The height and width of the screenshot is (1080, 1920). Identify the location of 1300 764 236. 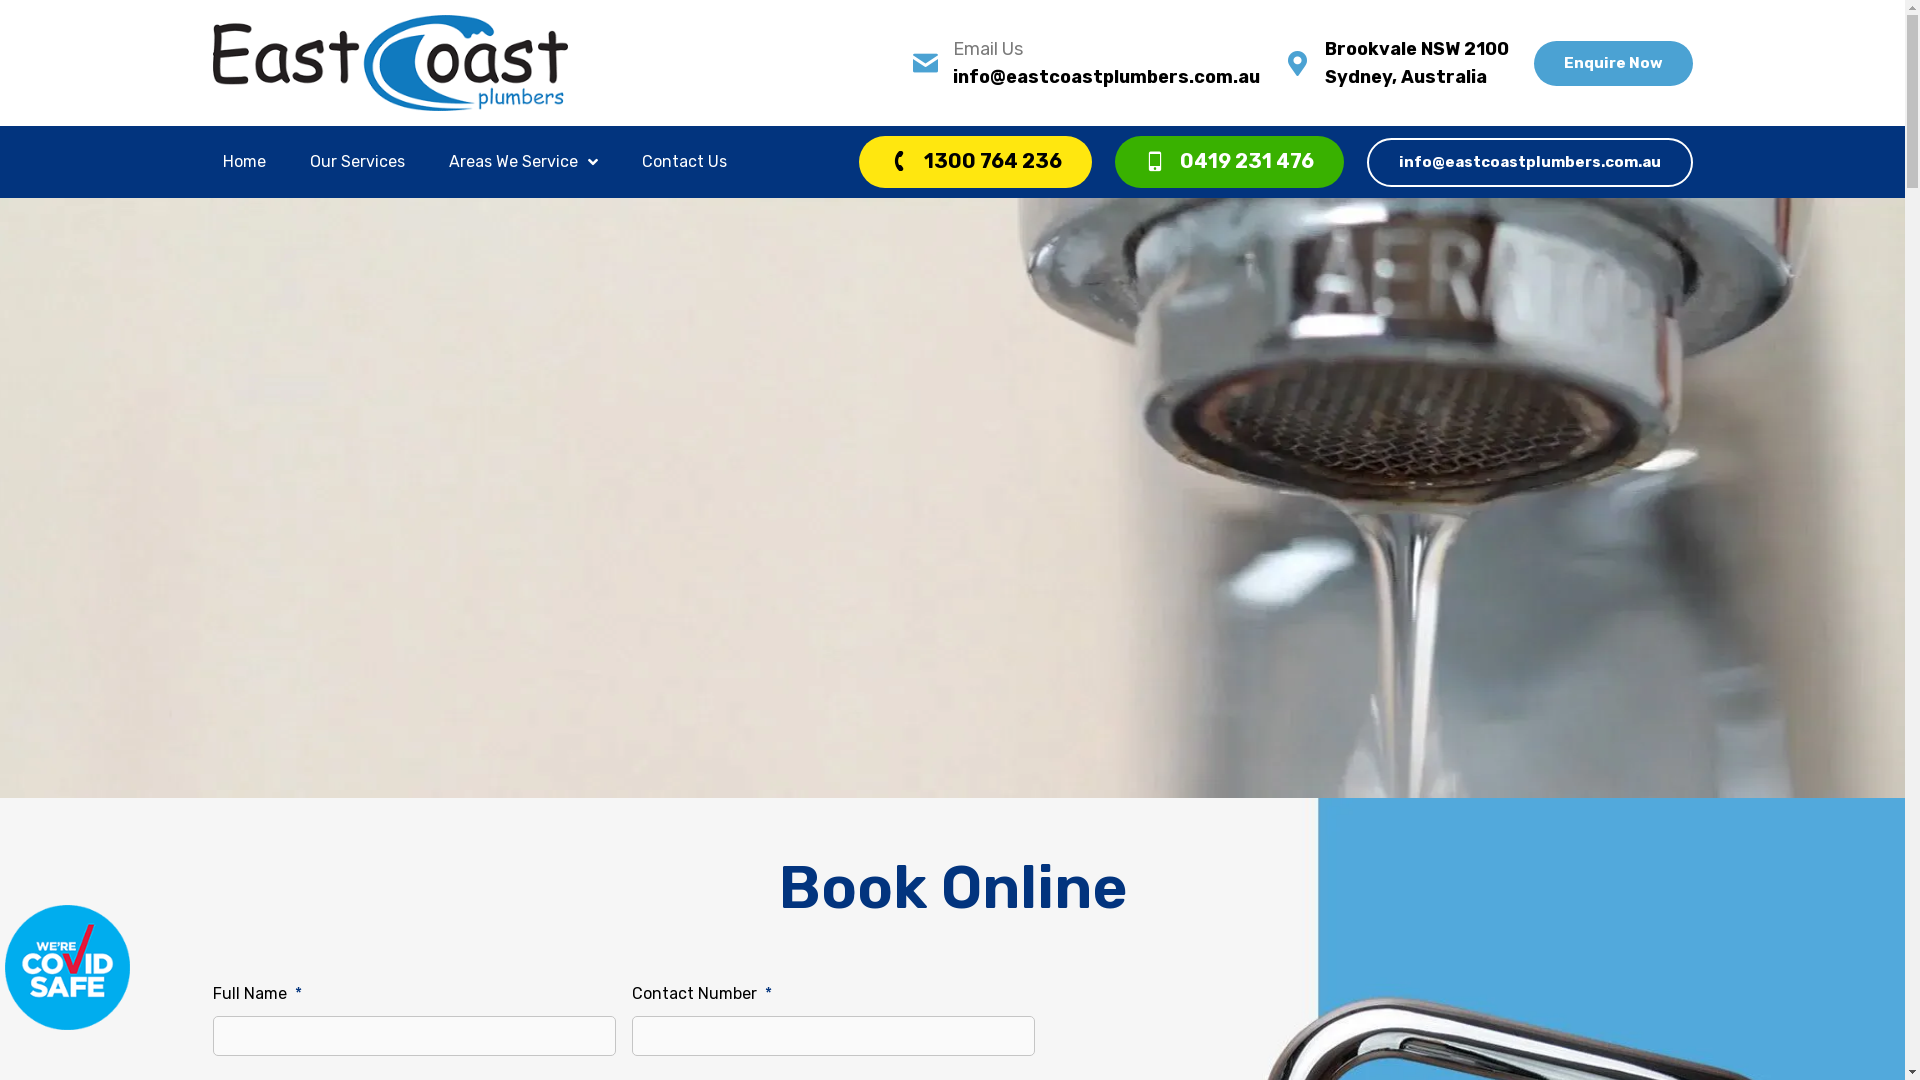
(974, 162).